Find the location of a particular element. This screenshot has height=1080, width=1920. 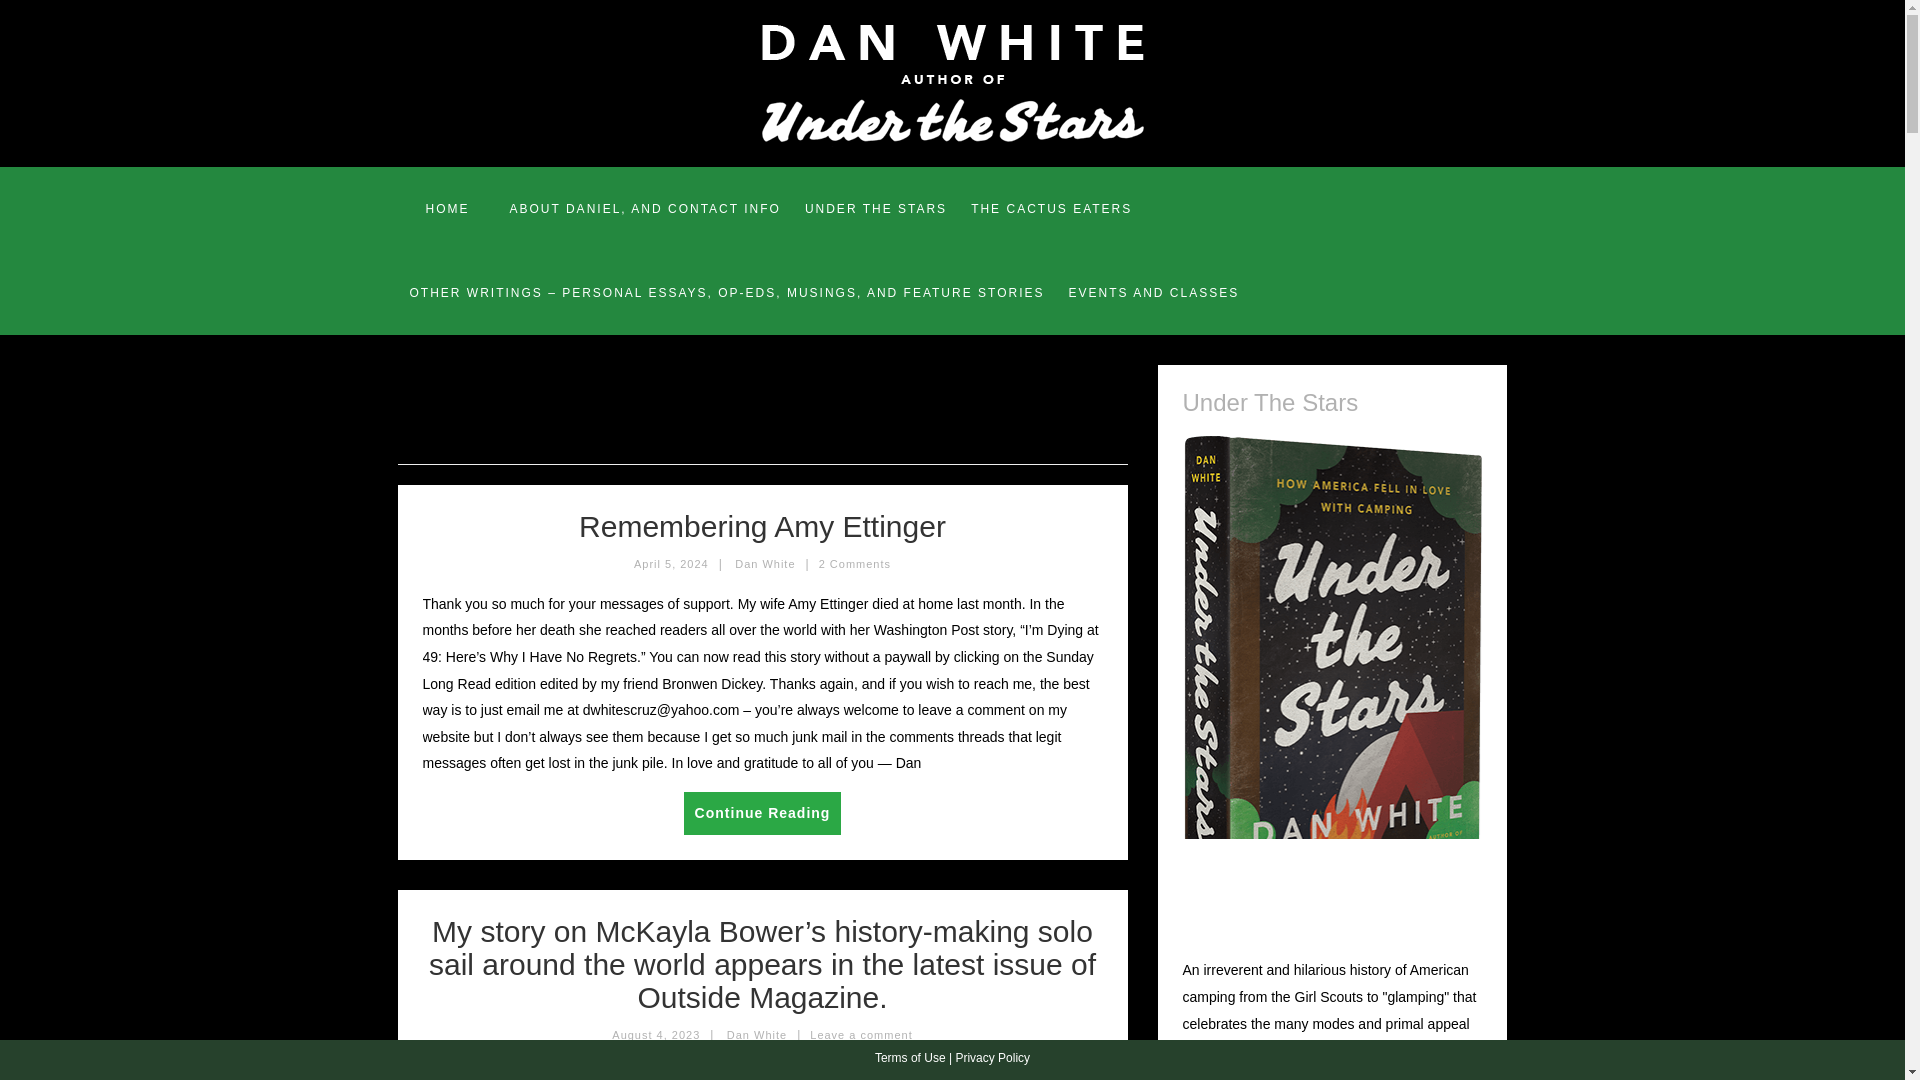

August 4, 2023 is located at coordinates (656, 1035).